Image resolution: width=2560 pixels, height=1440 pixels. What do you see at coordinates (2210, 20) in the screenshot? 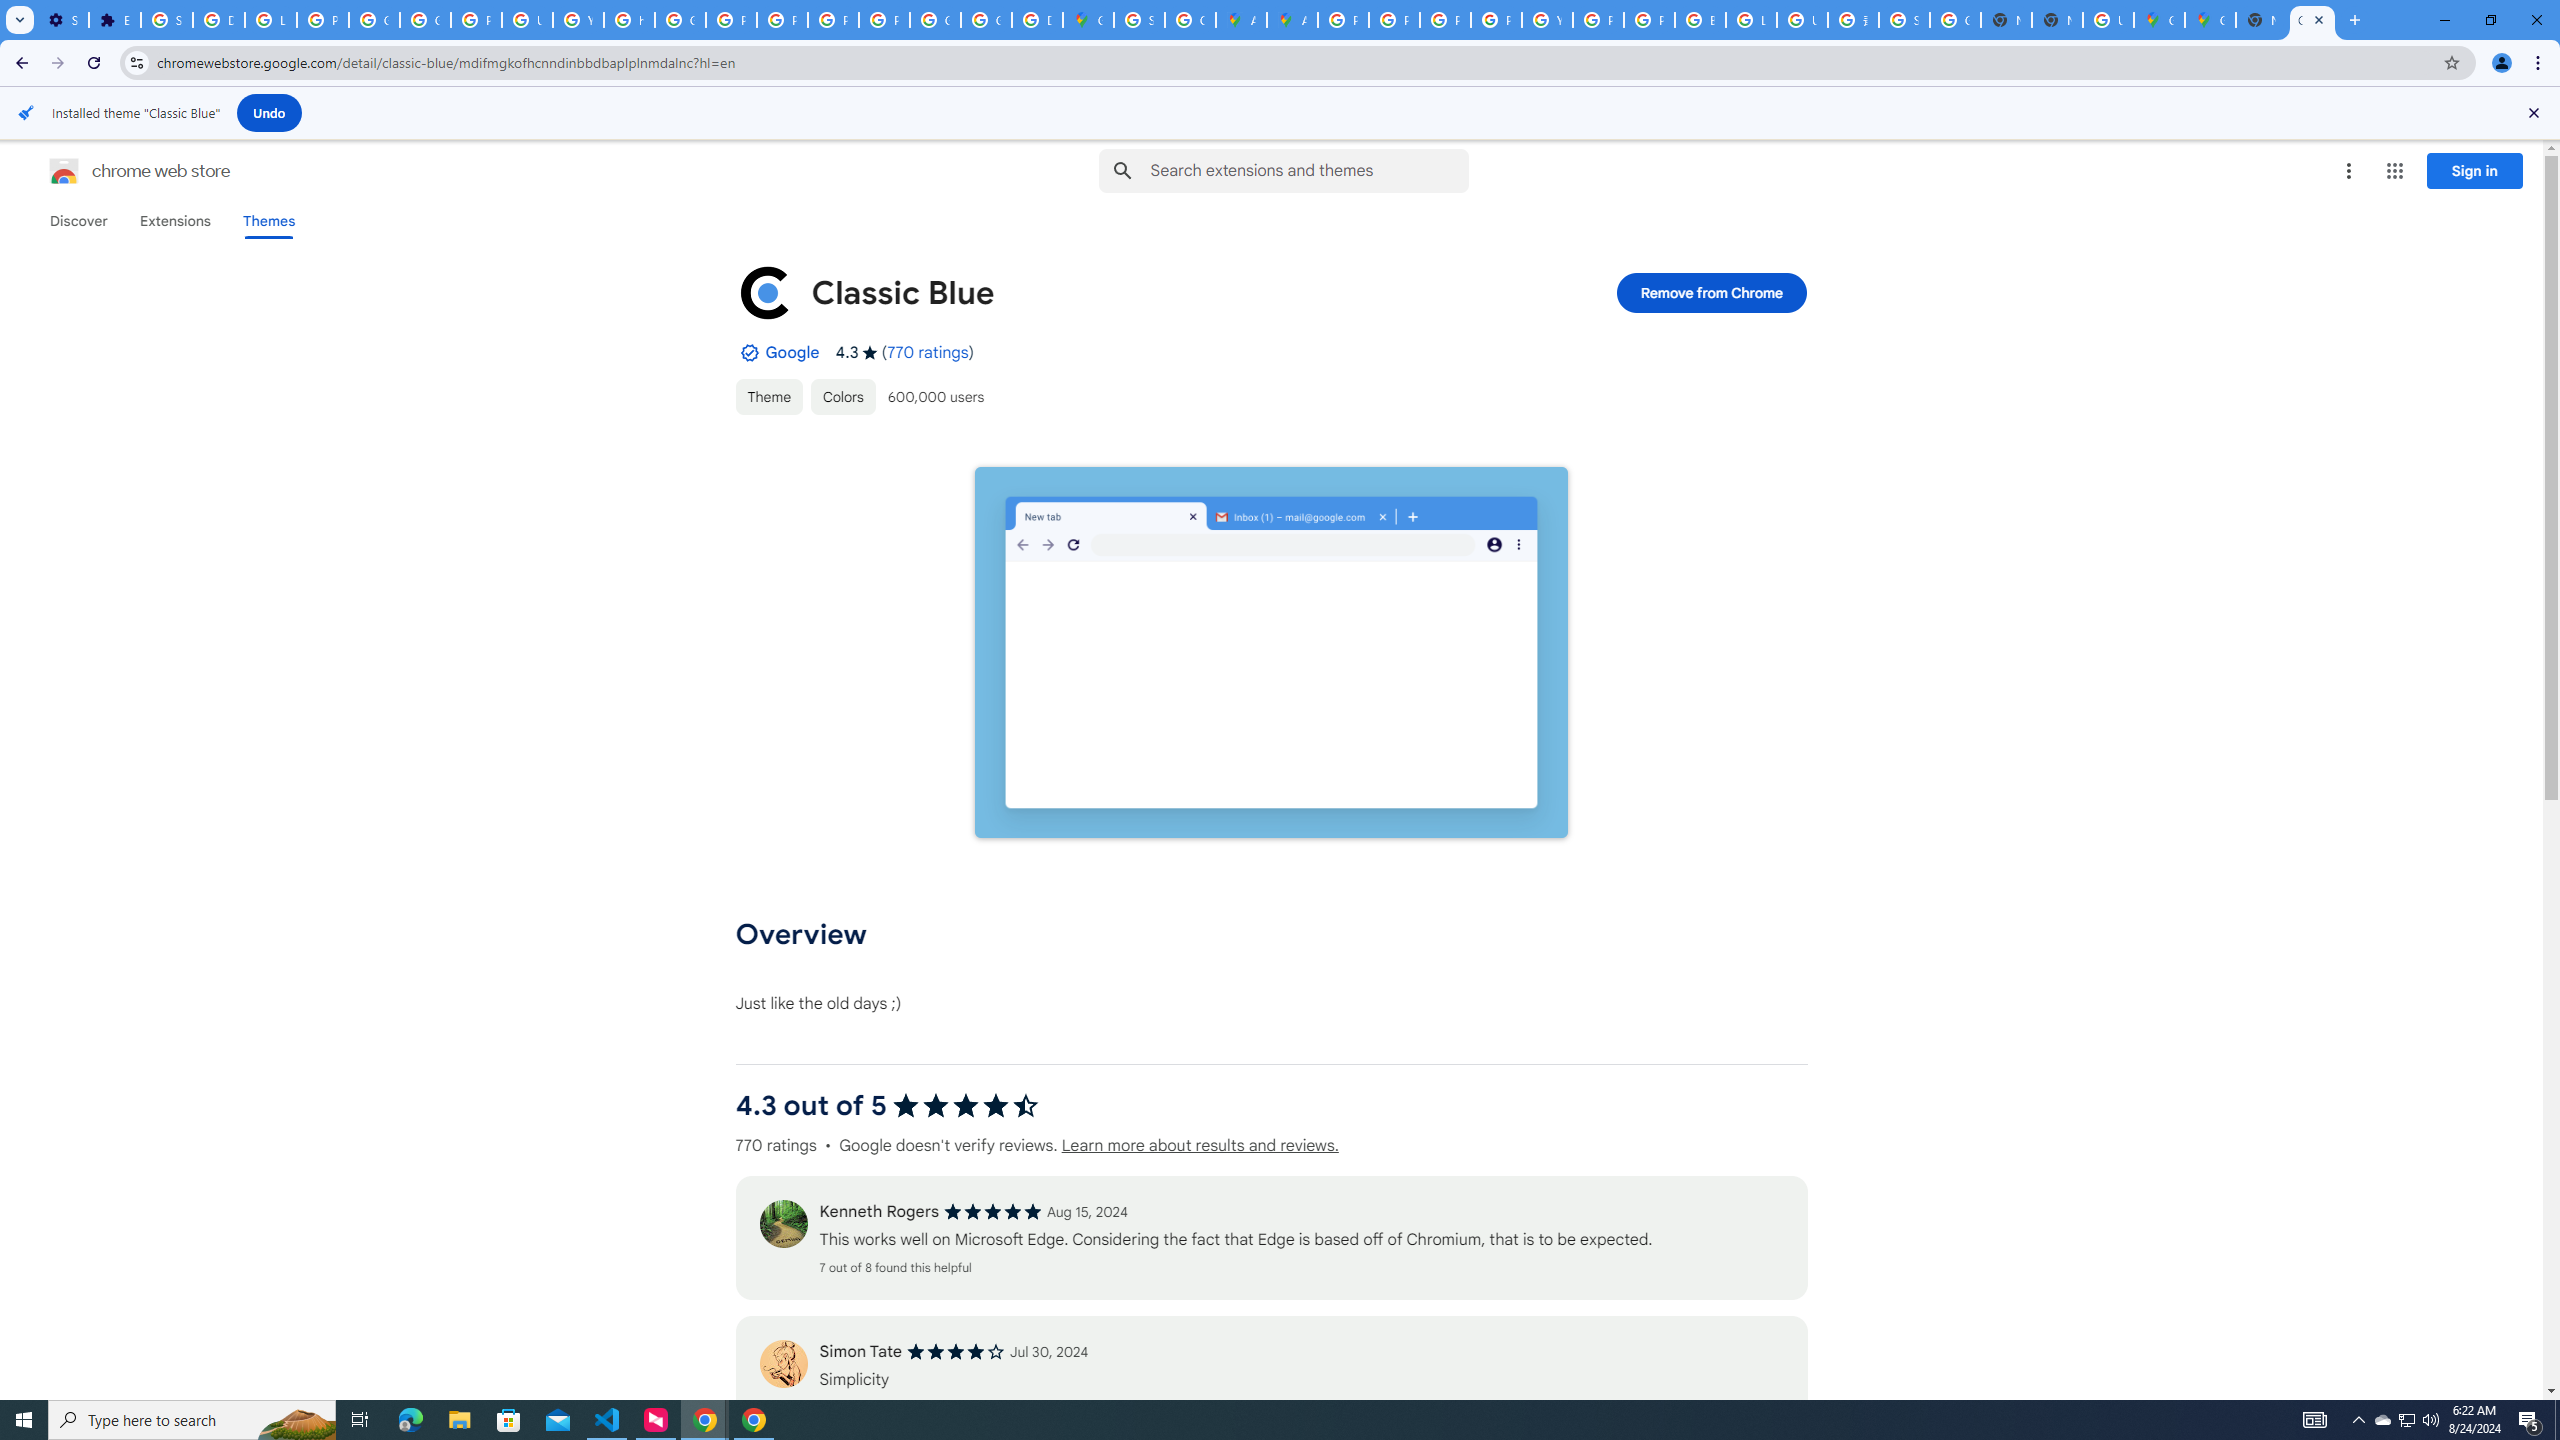
I see `Google Maps` at bounding box center [2210, 20].